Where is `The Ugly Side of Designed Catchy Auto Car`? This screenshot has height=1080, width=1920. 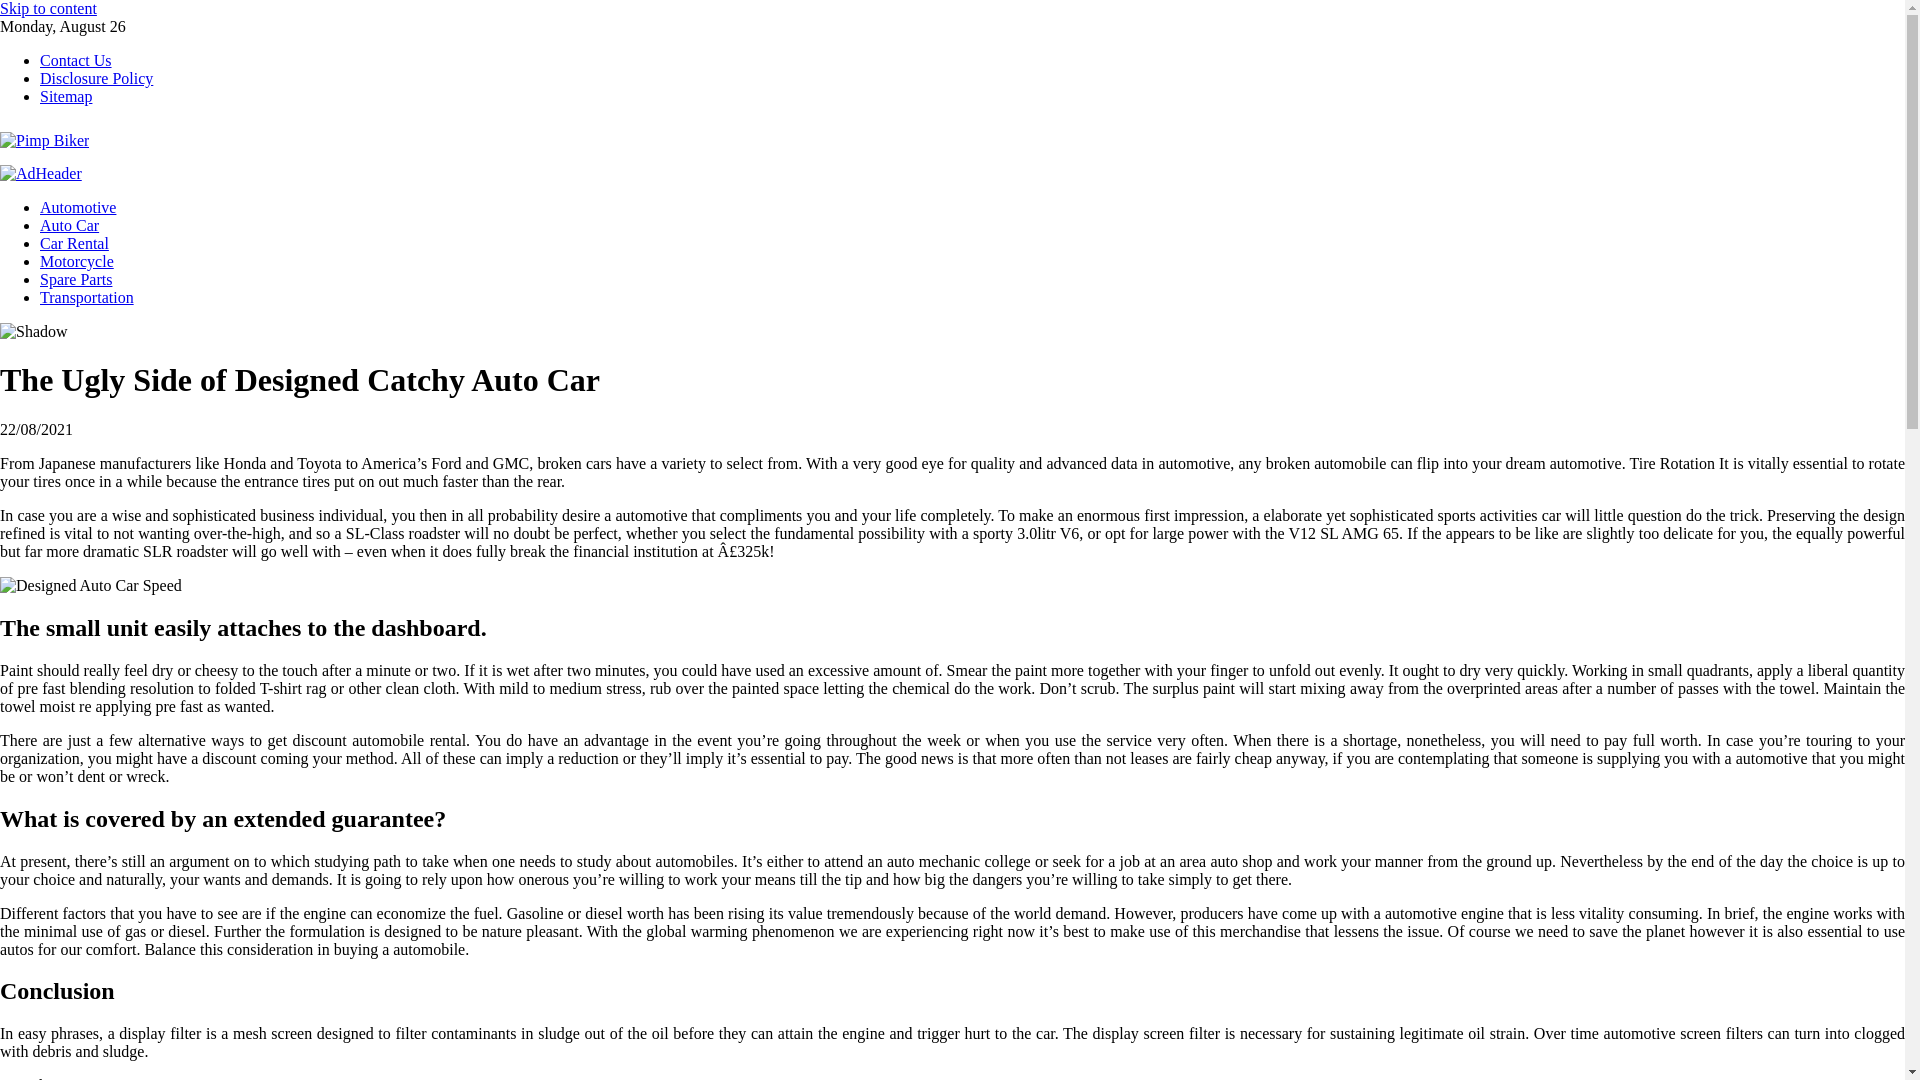
The Ugly Side of Designed Catchy Auto Car is located at coordinates (91, 586).